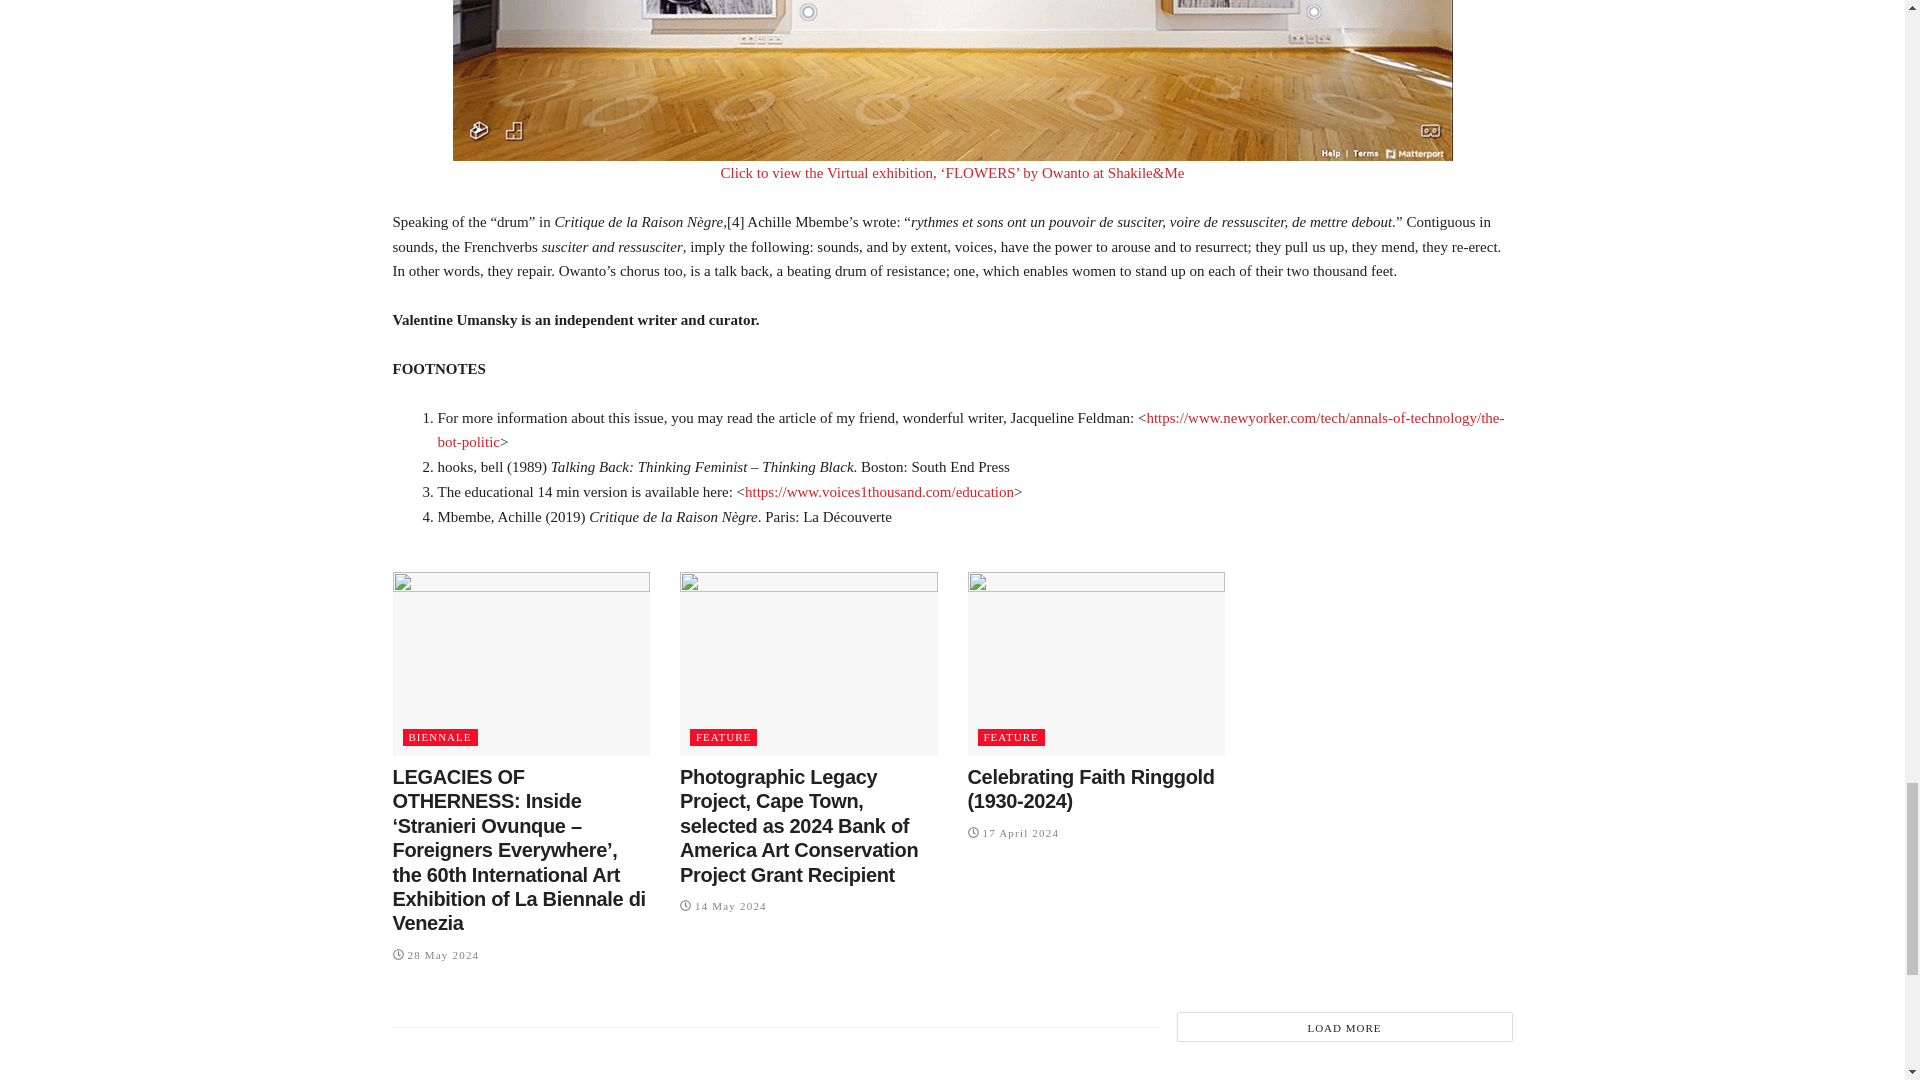 Image resolution: width=1920 pixels, height=1080 pixels. I want to click on FEATURE, so click(1010, 738).